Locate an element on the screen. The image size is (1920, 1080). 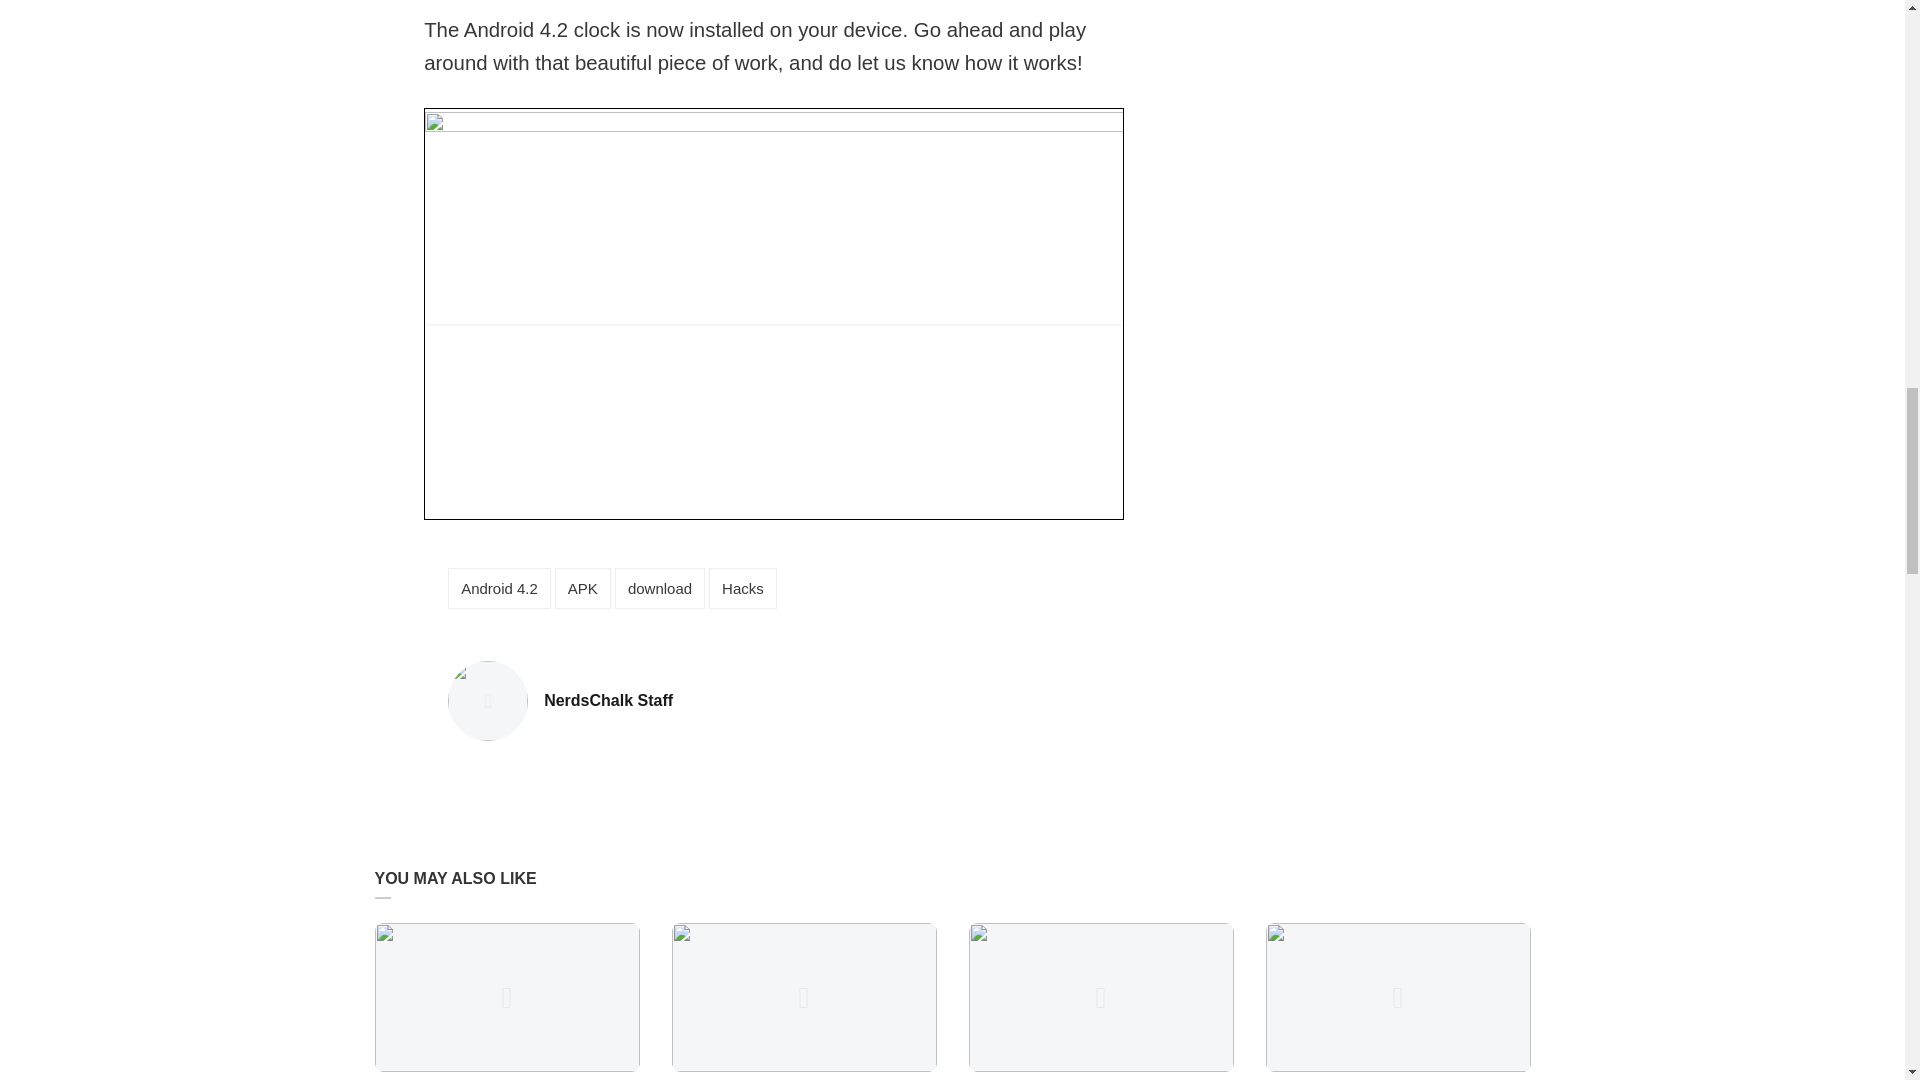
Android 4.2 is located at coordinates (499, 588).